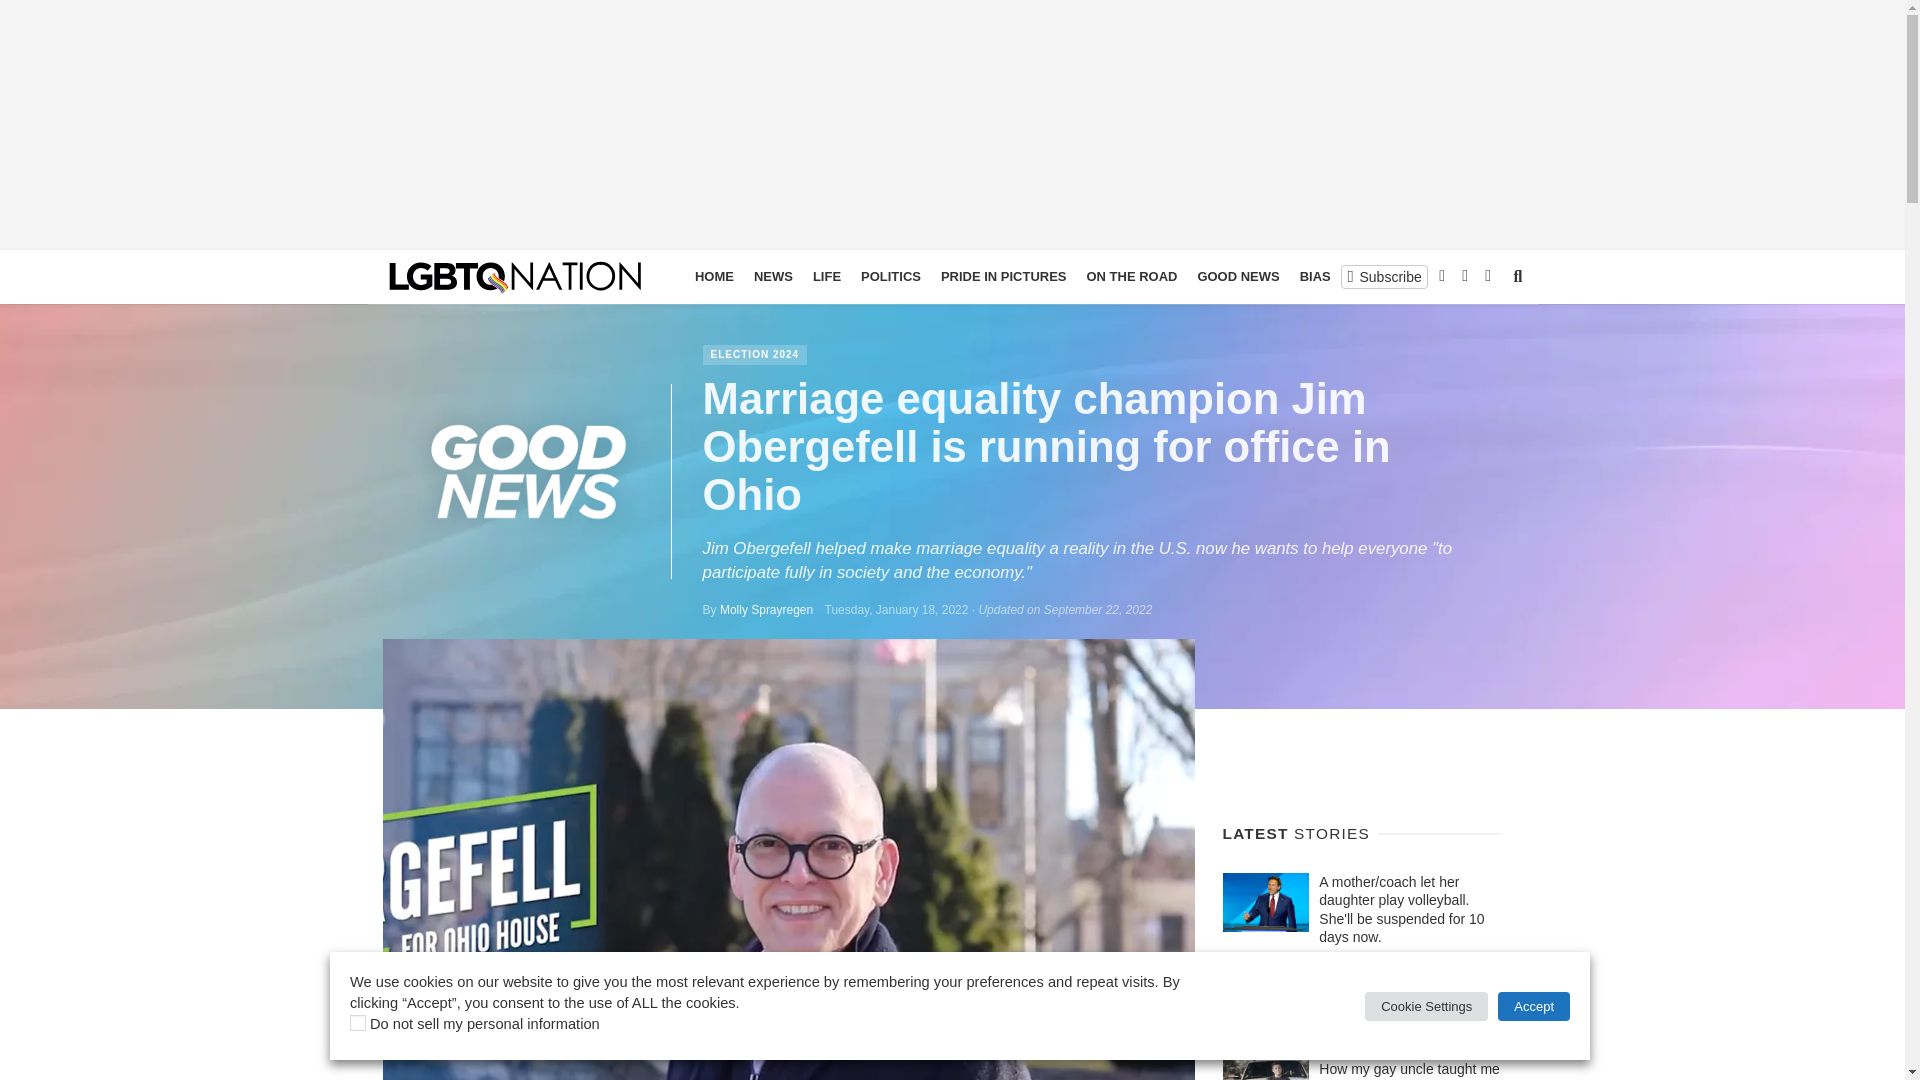 The image size is (1920, 1080). Describe the element at coordinates (1340, 276) in the screenshot. I see `BIAS WATCH` at that location.